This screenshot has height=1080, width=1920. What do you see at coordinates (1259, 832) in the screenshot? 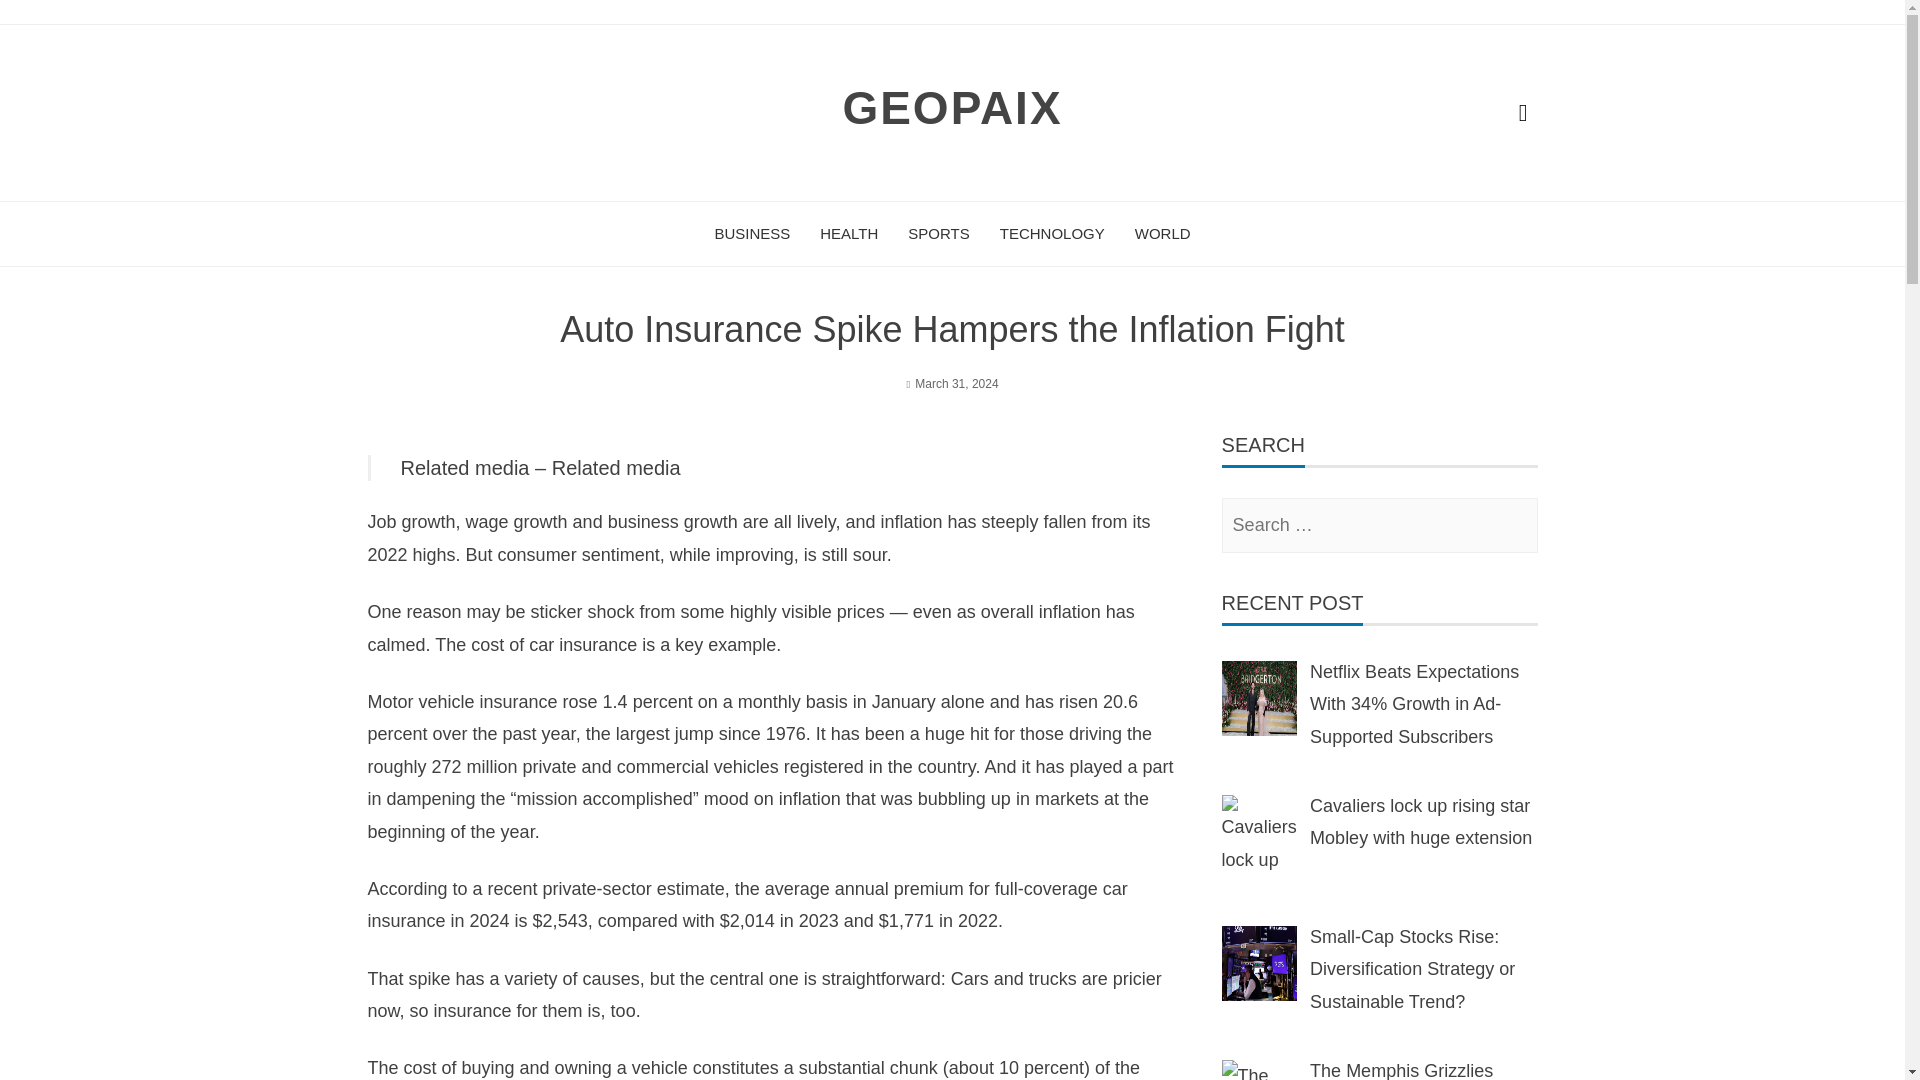
I see `Cavaliers lock up rising star Mobley with huge extension` at bounding box center [1259, 832].